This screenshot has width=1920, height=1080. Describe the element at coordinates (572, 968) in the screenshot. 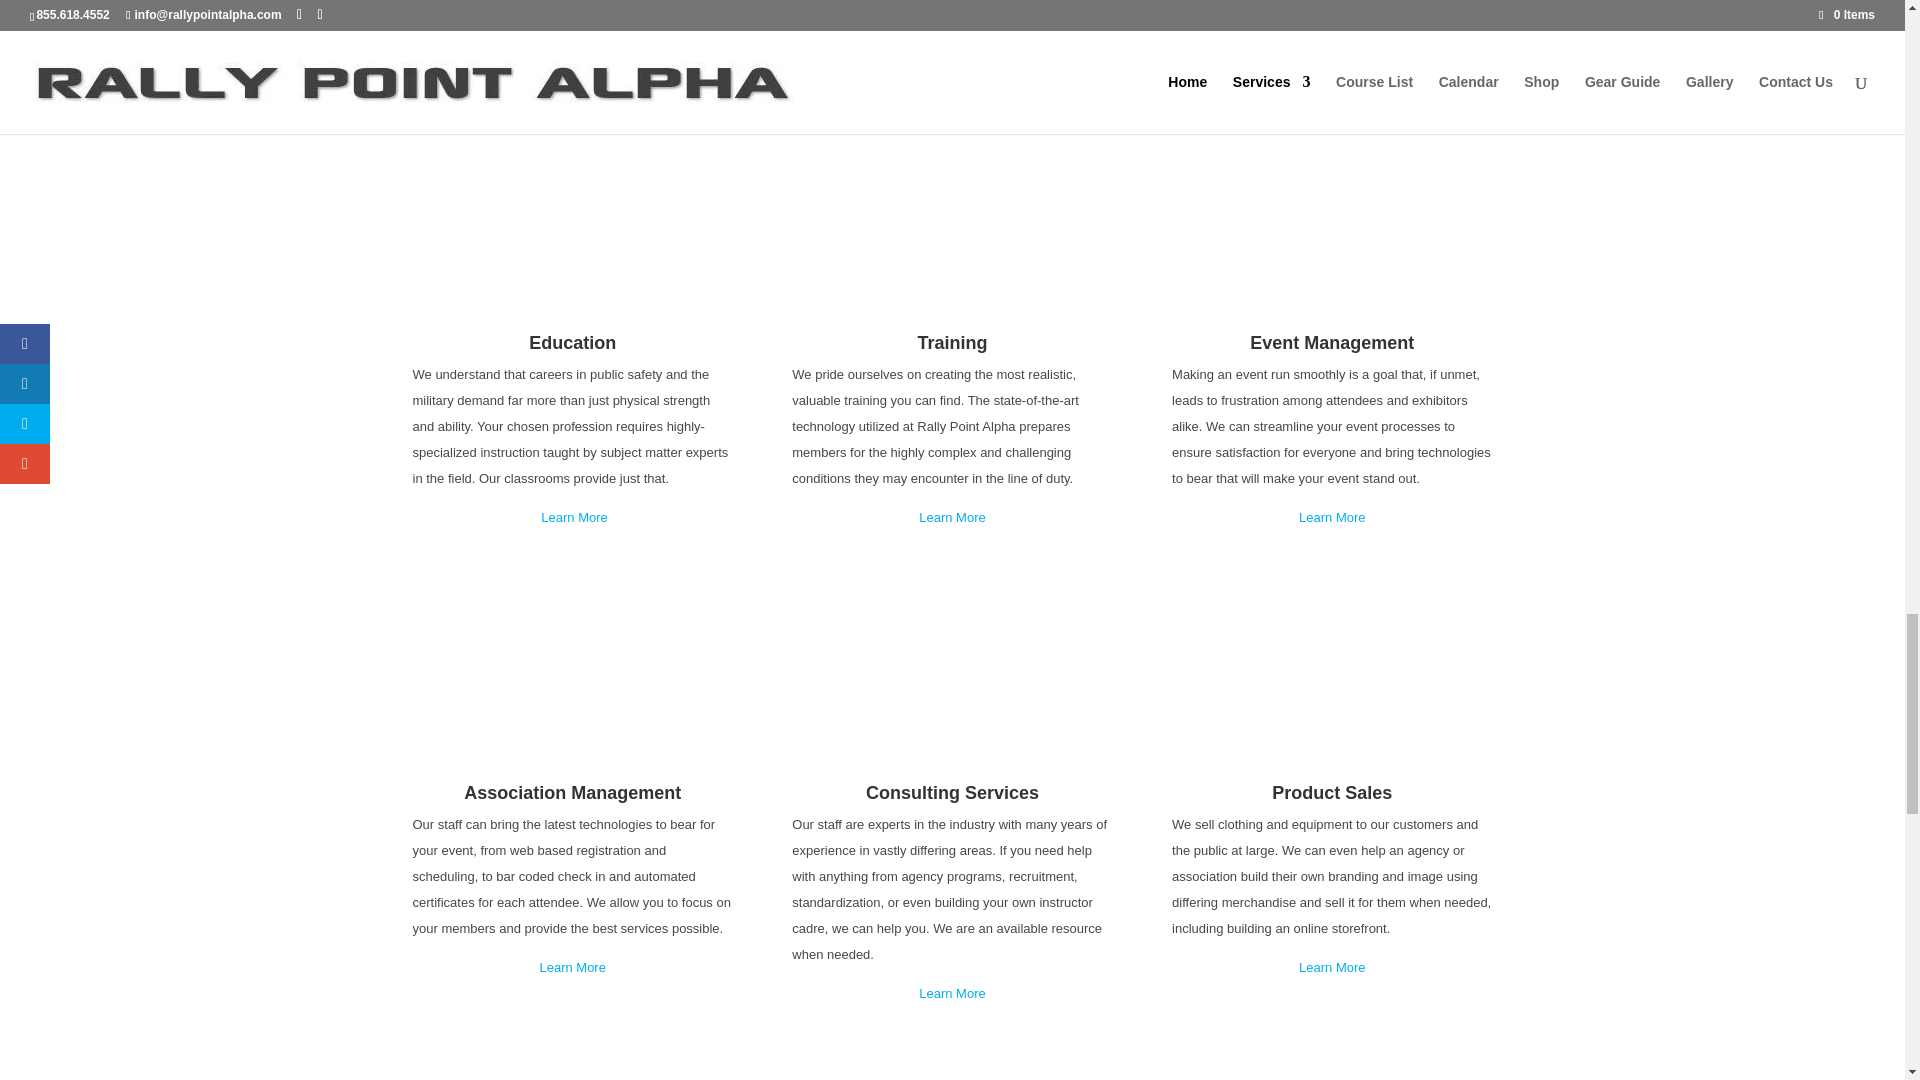

I see `Learn More` at that location.